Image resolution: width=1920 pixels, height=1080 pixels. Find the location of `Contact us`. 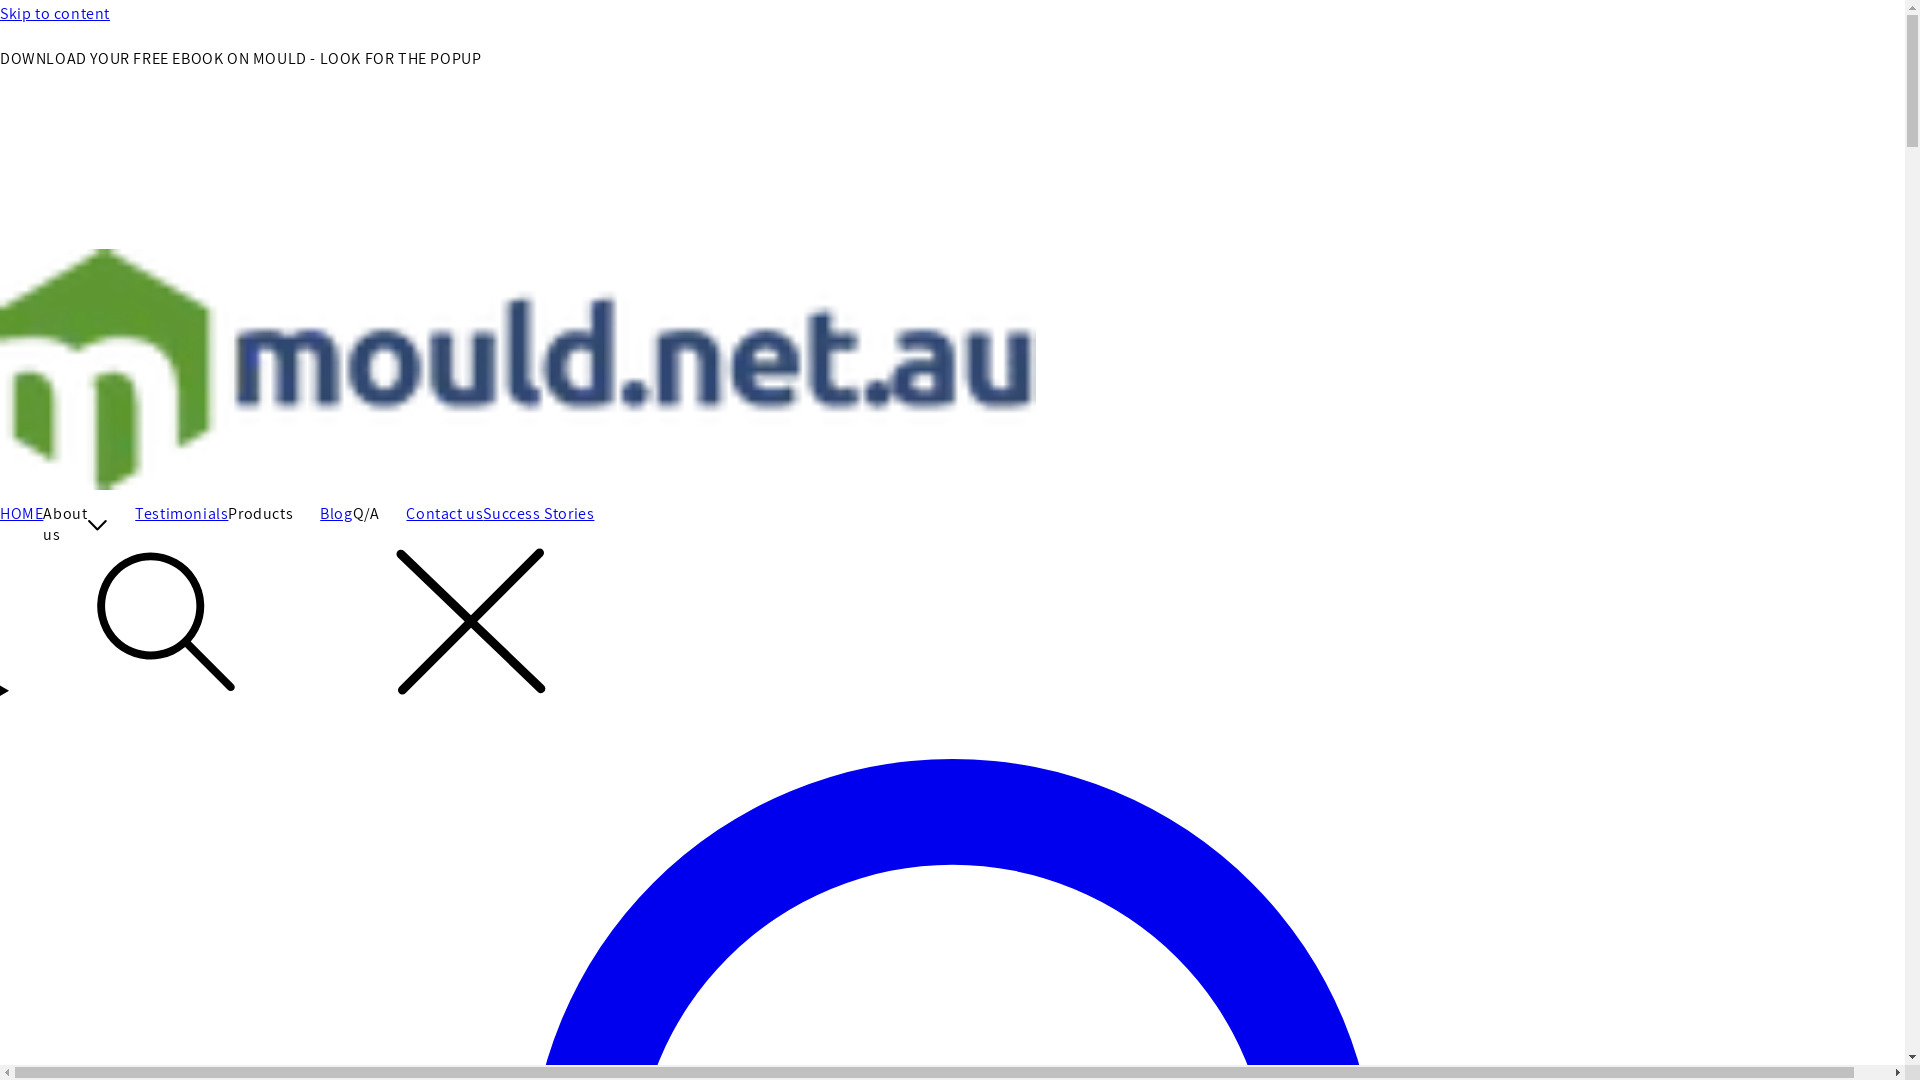

Contact us is located at coordinates (444, 514).